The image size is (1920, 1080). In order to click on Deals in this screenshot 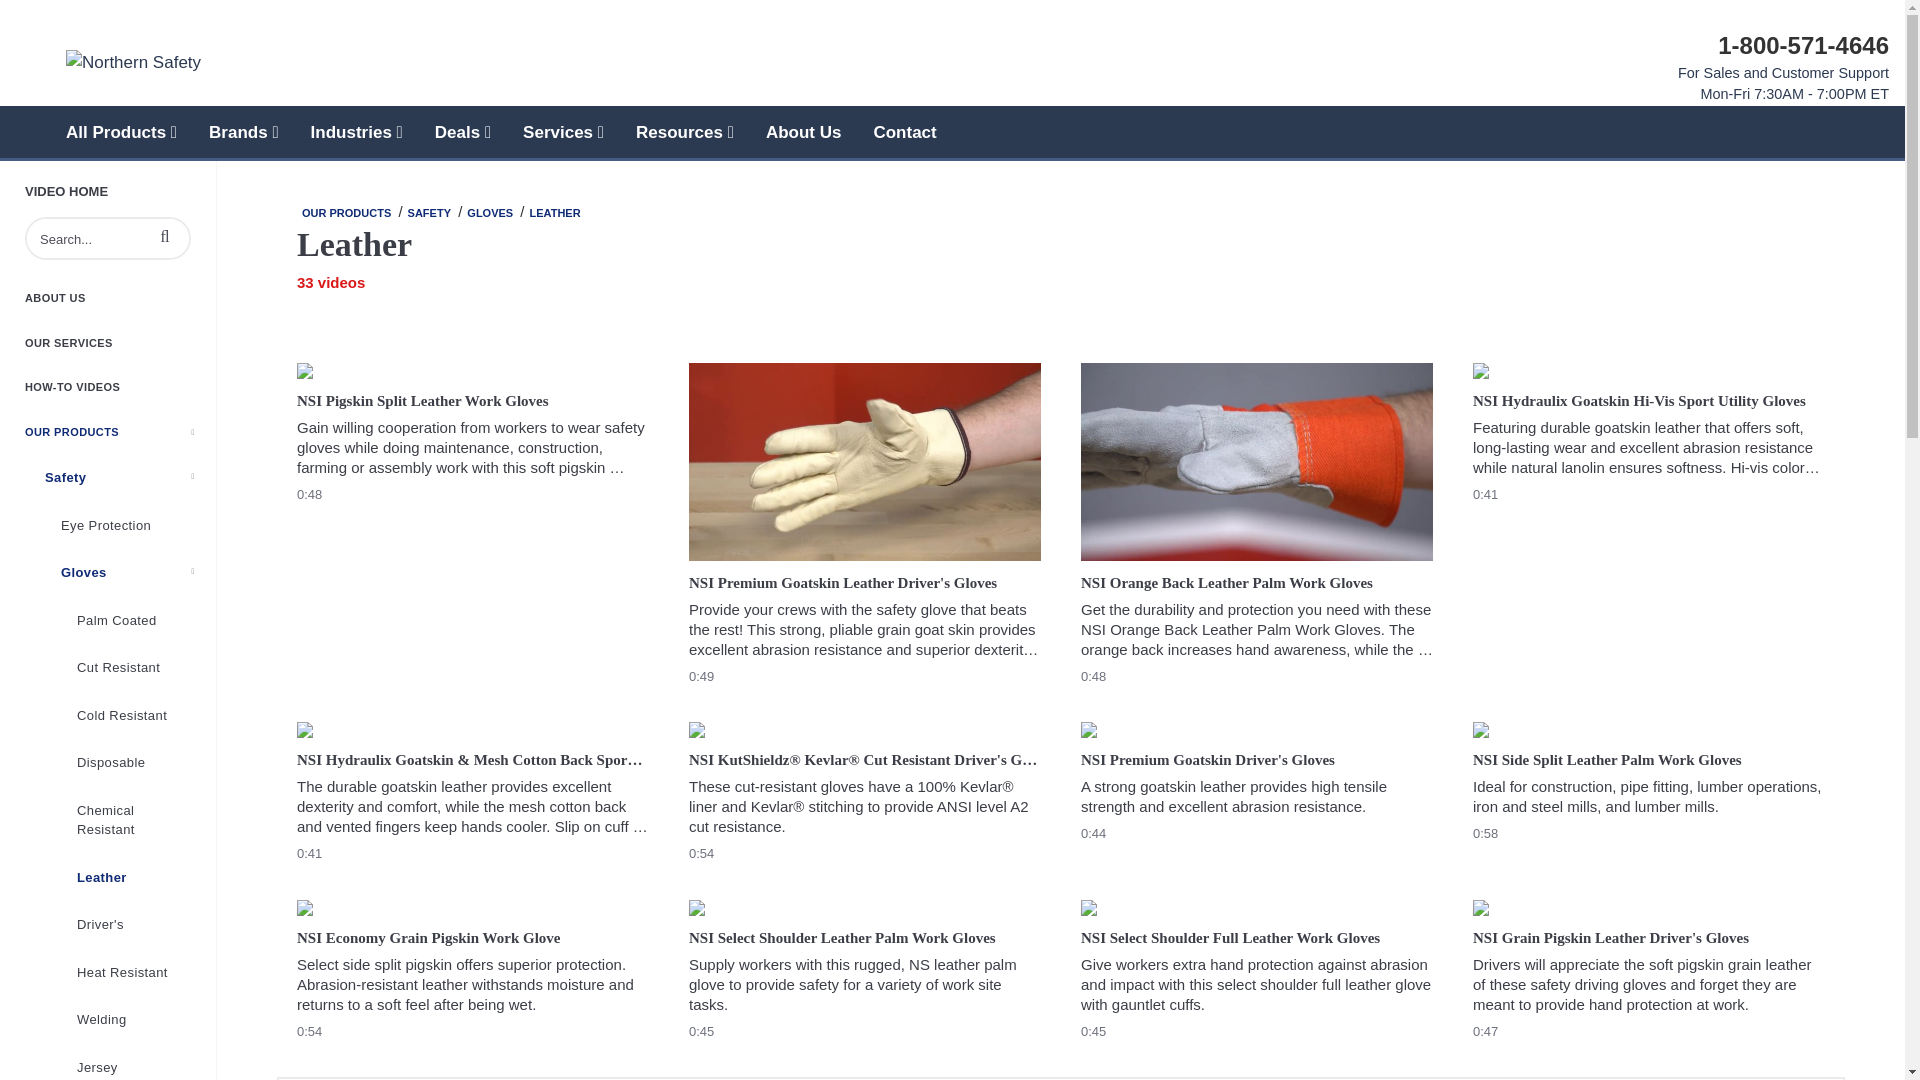, I will do `click(462, 132)`.